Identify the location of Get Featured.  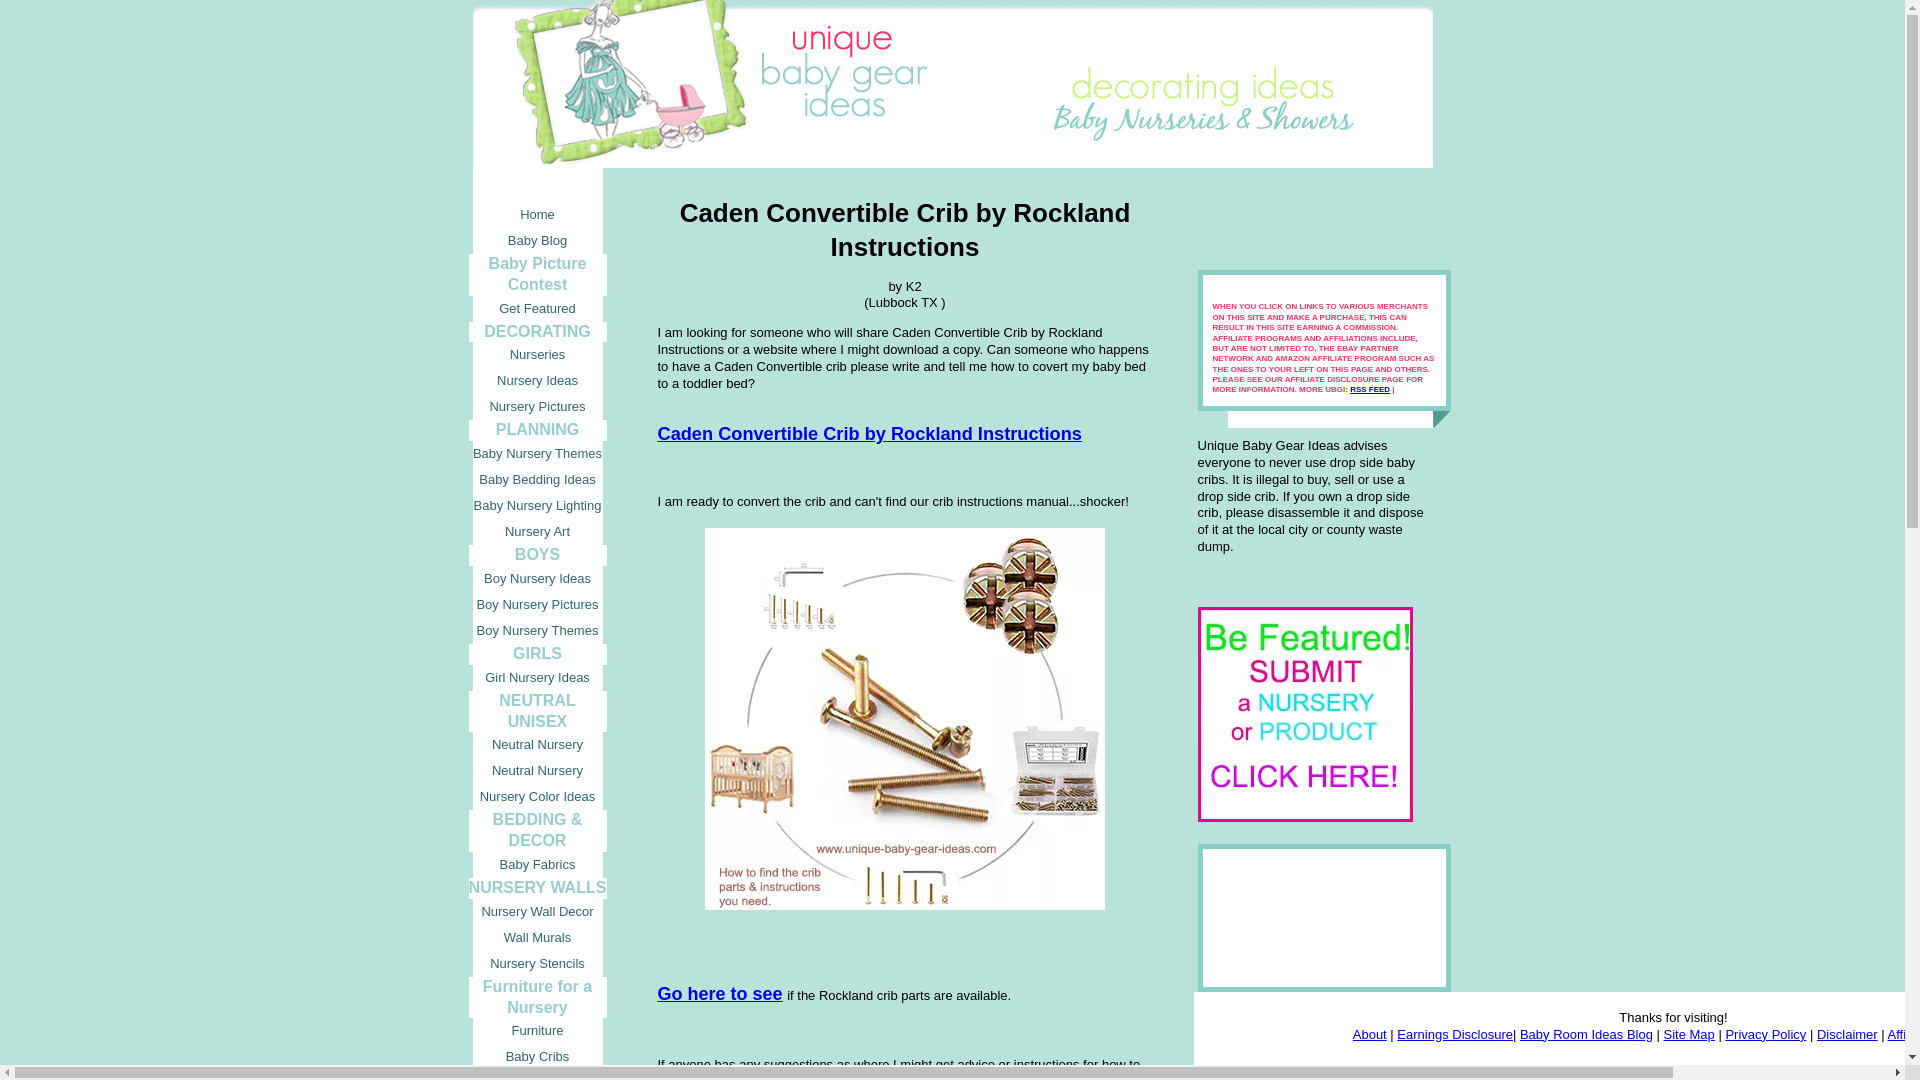
(537, 308).